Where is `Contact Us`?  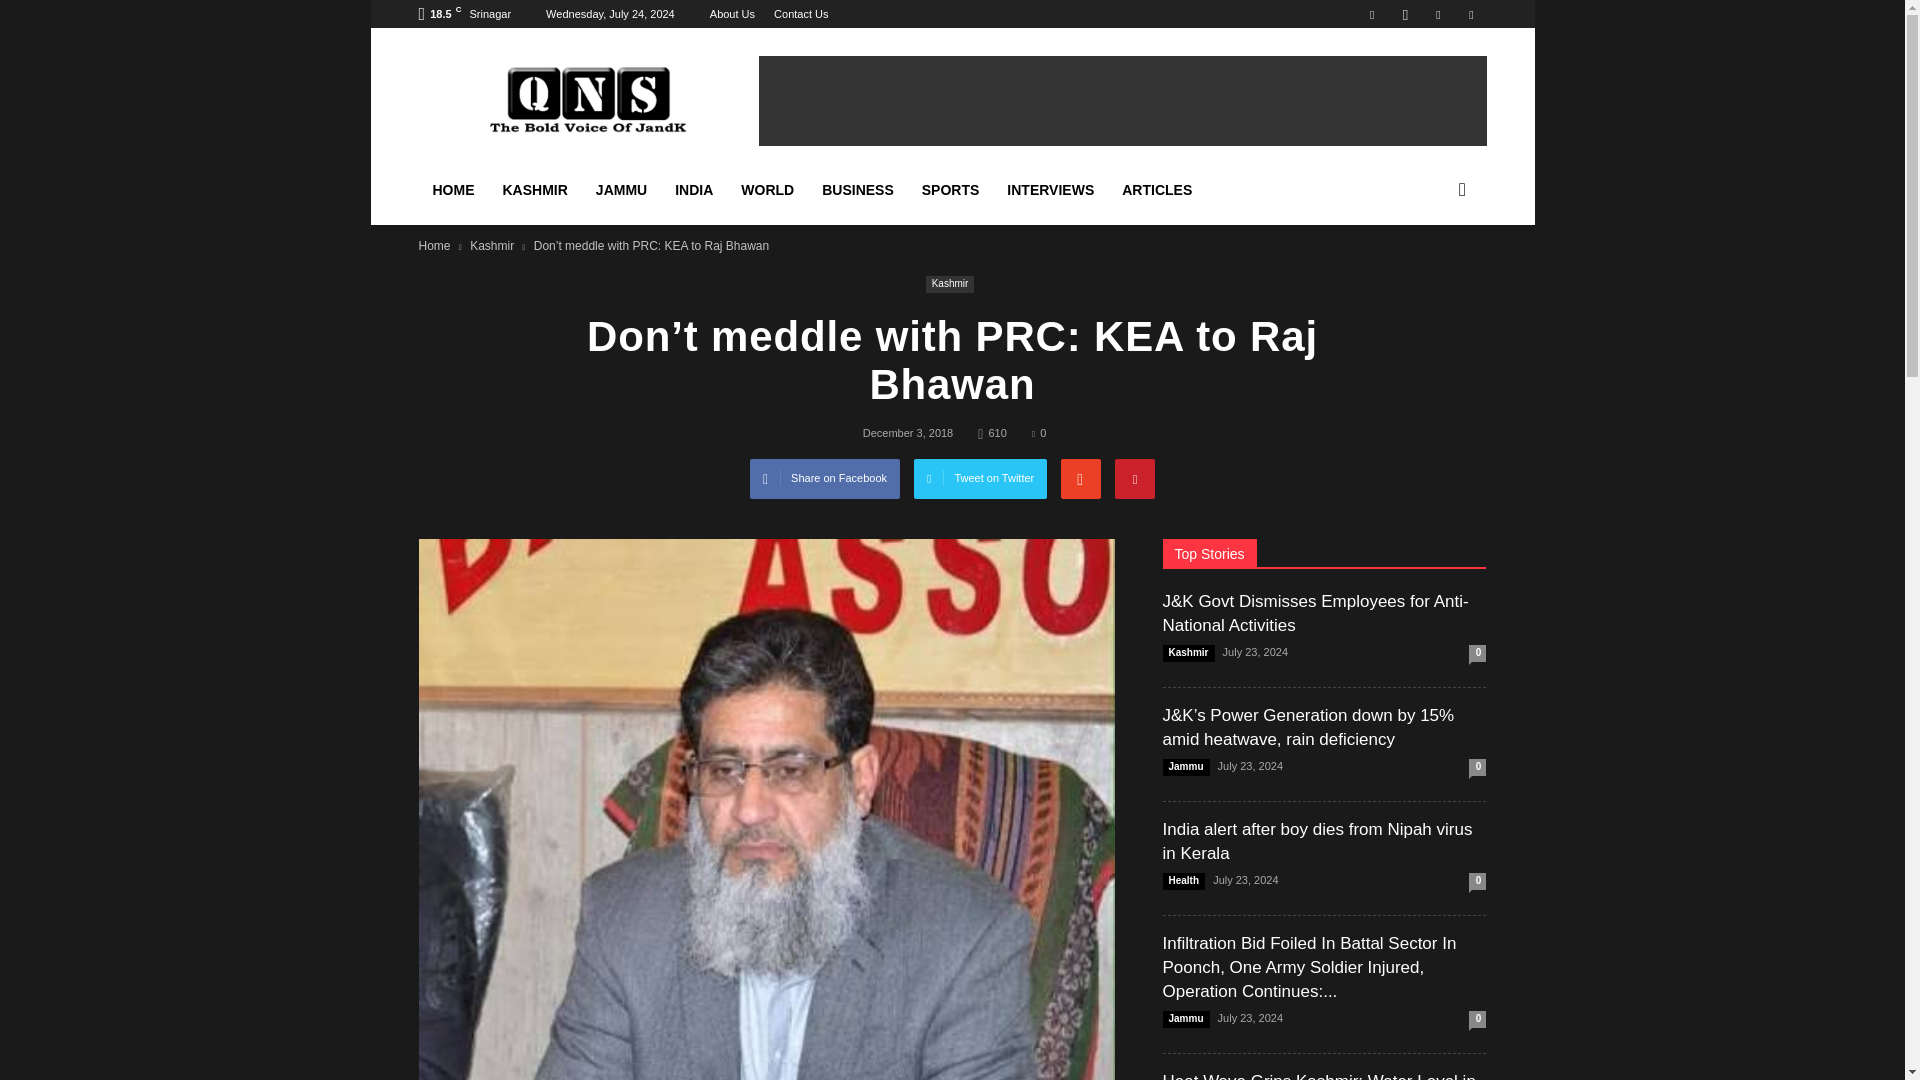
Contact Us is located at coordinates (800, 14).